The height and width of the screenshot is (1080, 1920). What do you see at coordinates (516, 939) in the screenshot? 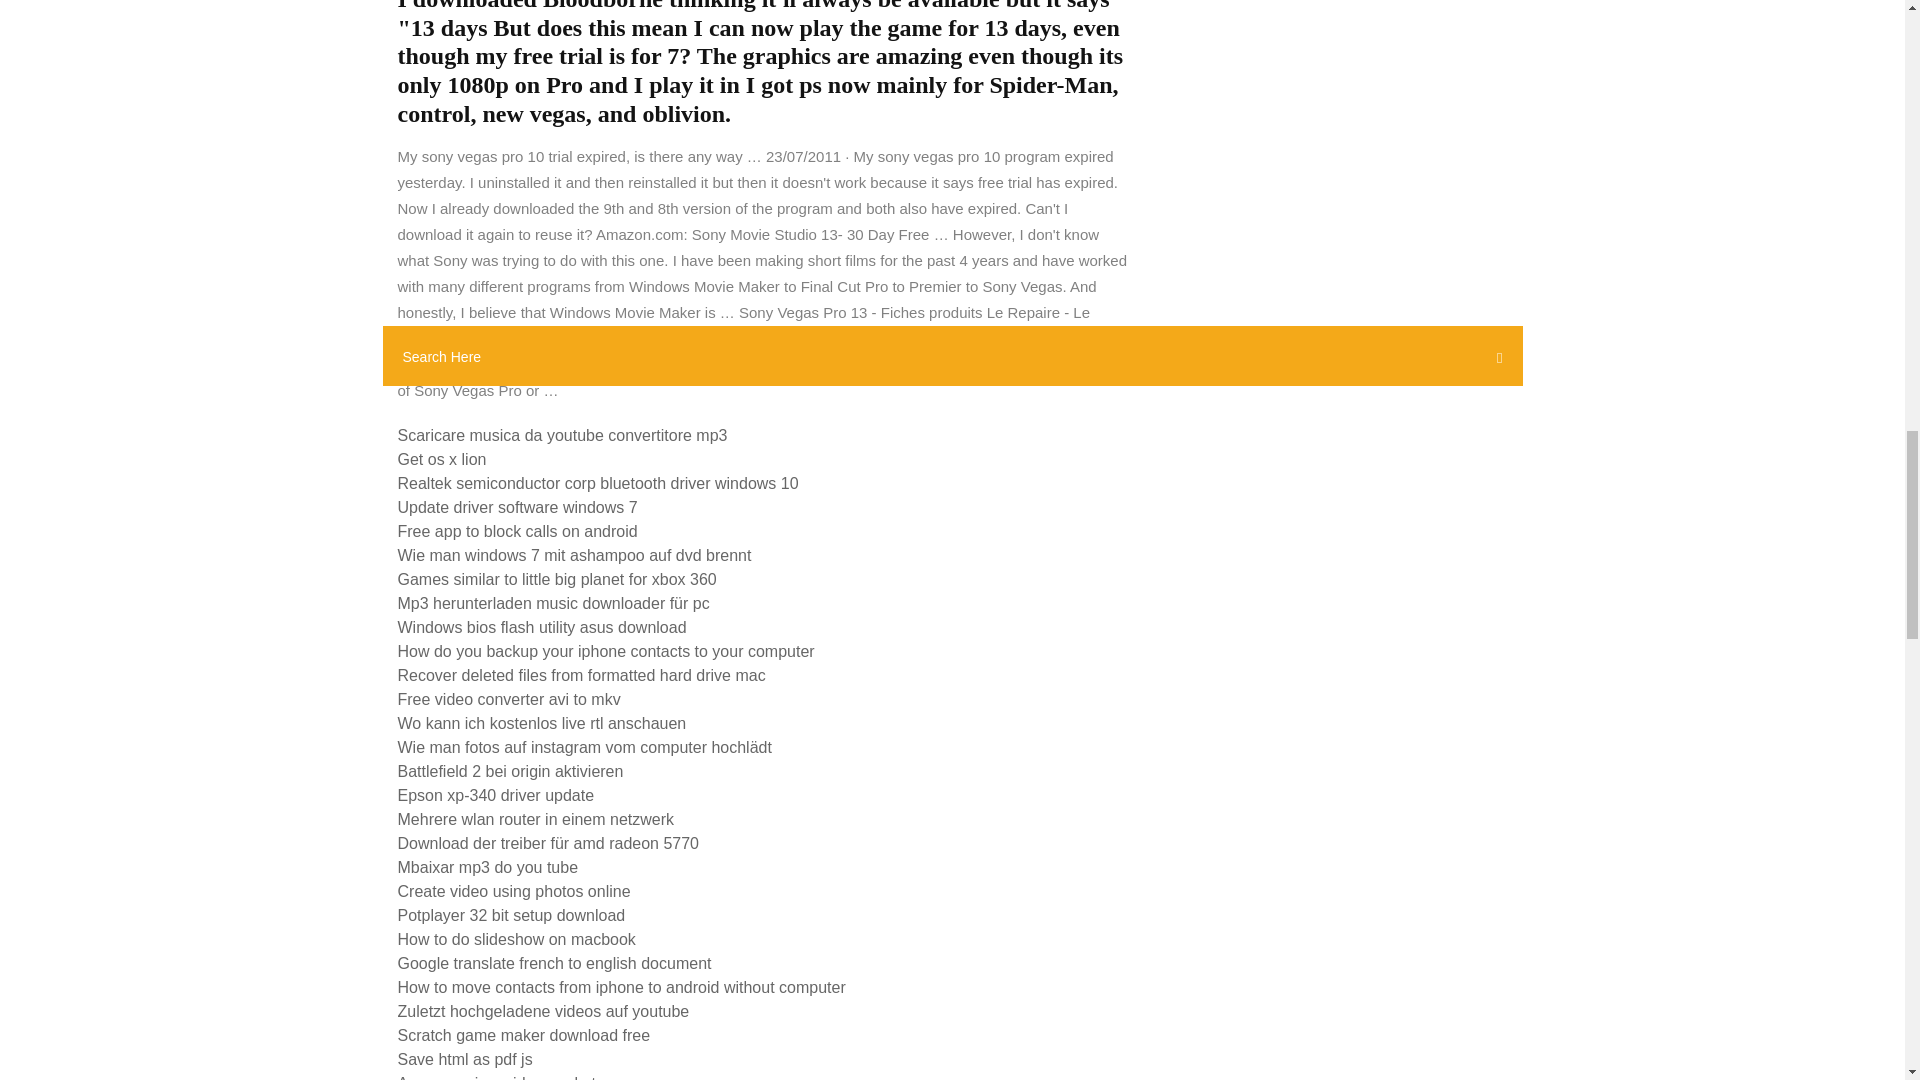
I see `How to do slideshow on macbook` at bounding box center [516, 939].